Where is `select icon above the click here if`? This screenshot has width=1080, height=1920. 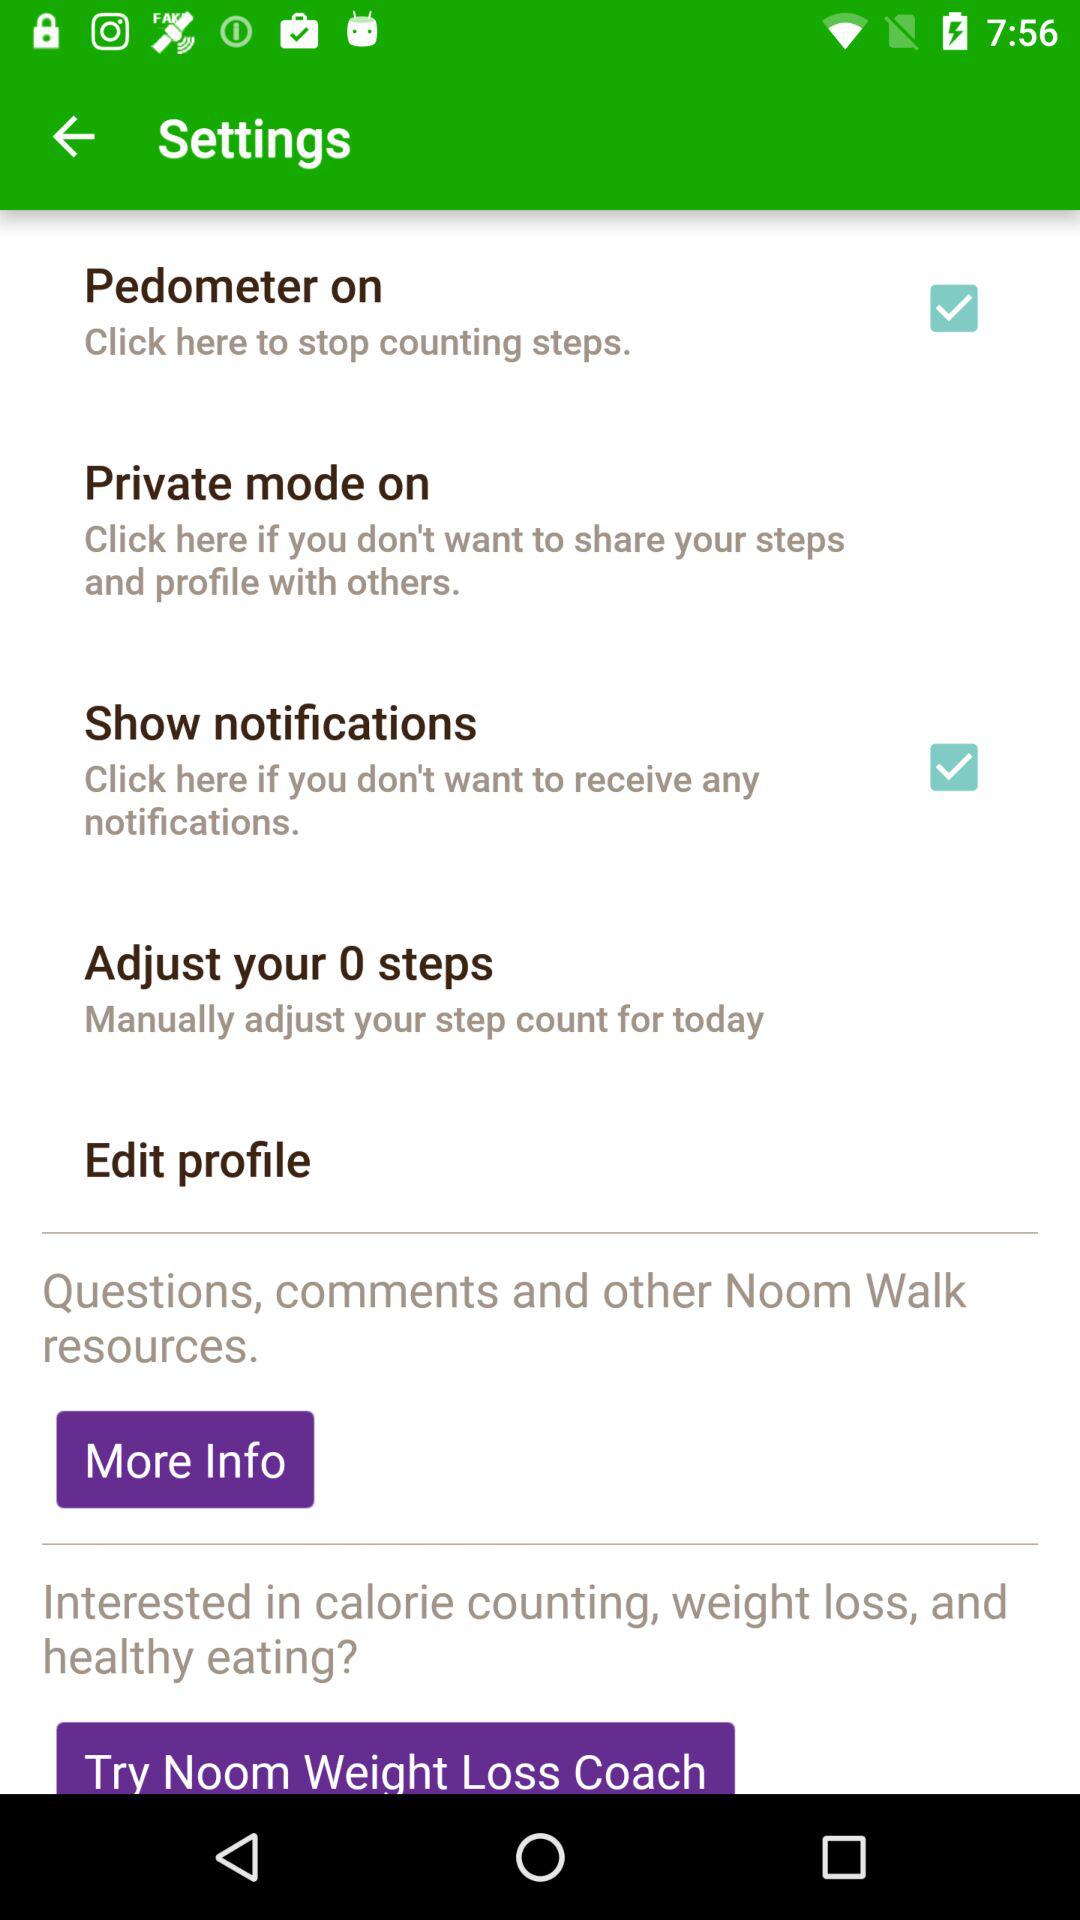
select icon above the click here if is located at coordinates (280, 721).